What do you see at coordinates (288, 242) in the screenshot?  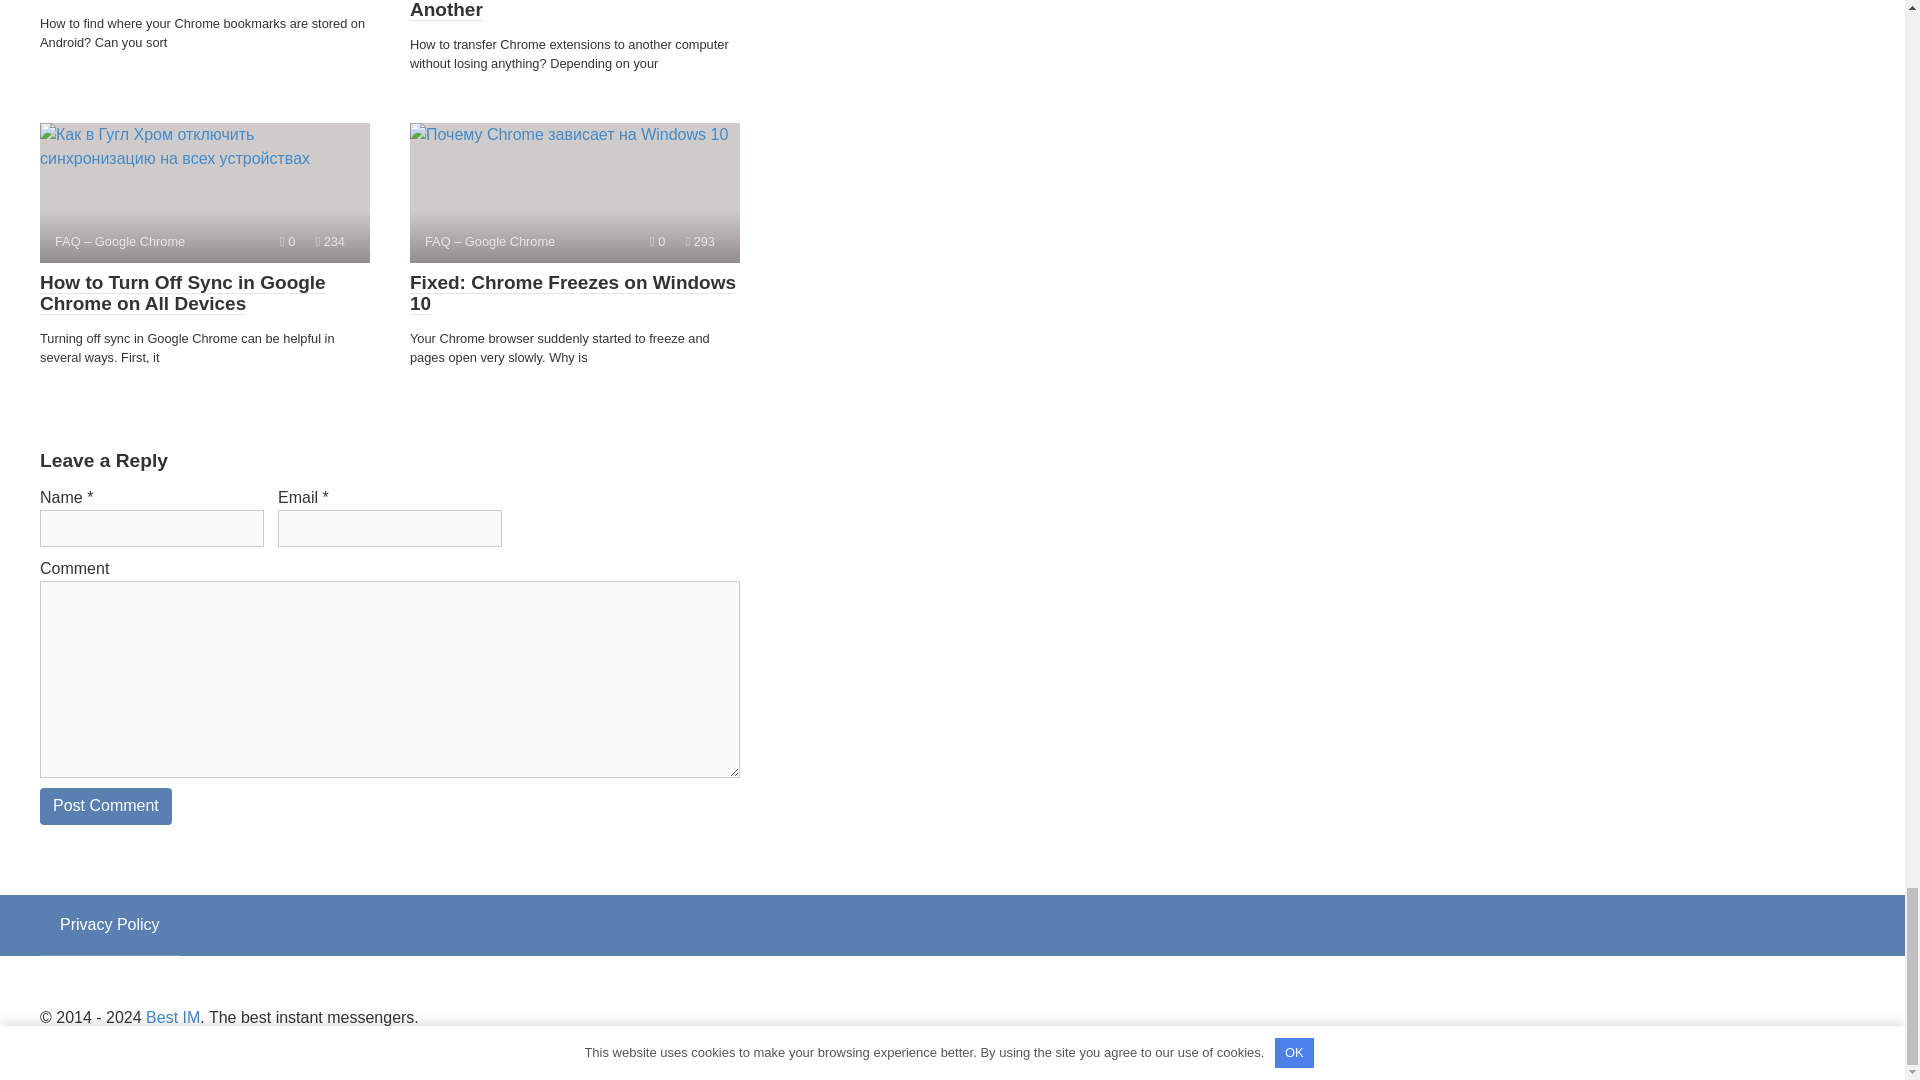 I see `Comments` at bounding box center [288, 242].